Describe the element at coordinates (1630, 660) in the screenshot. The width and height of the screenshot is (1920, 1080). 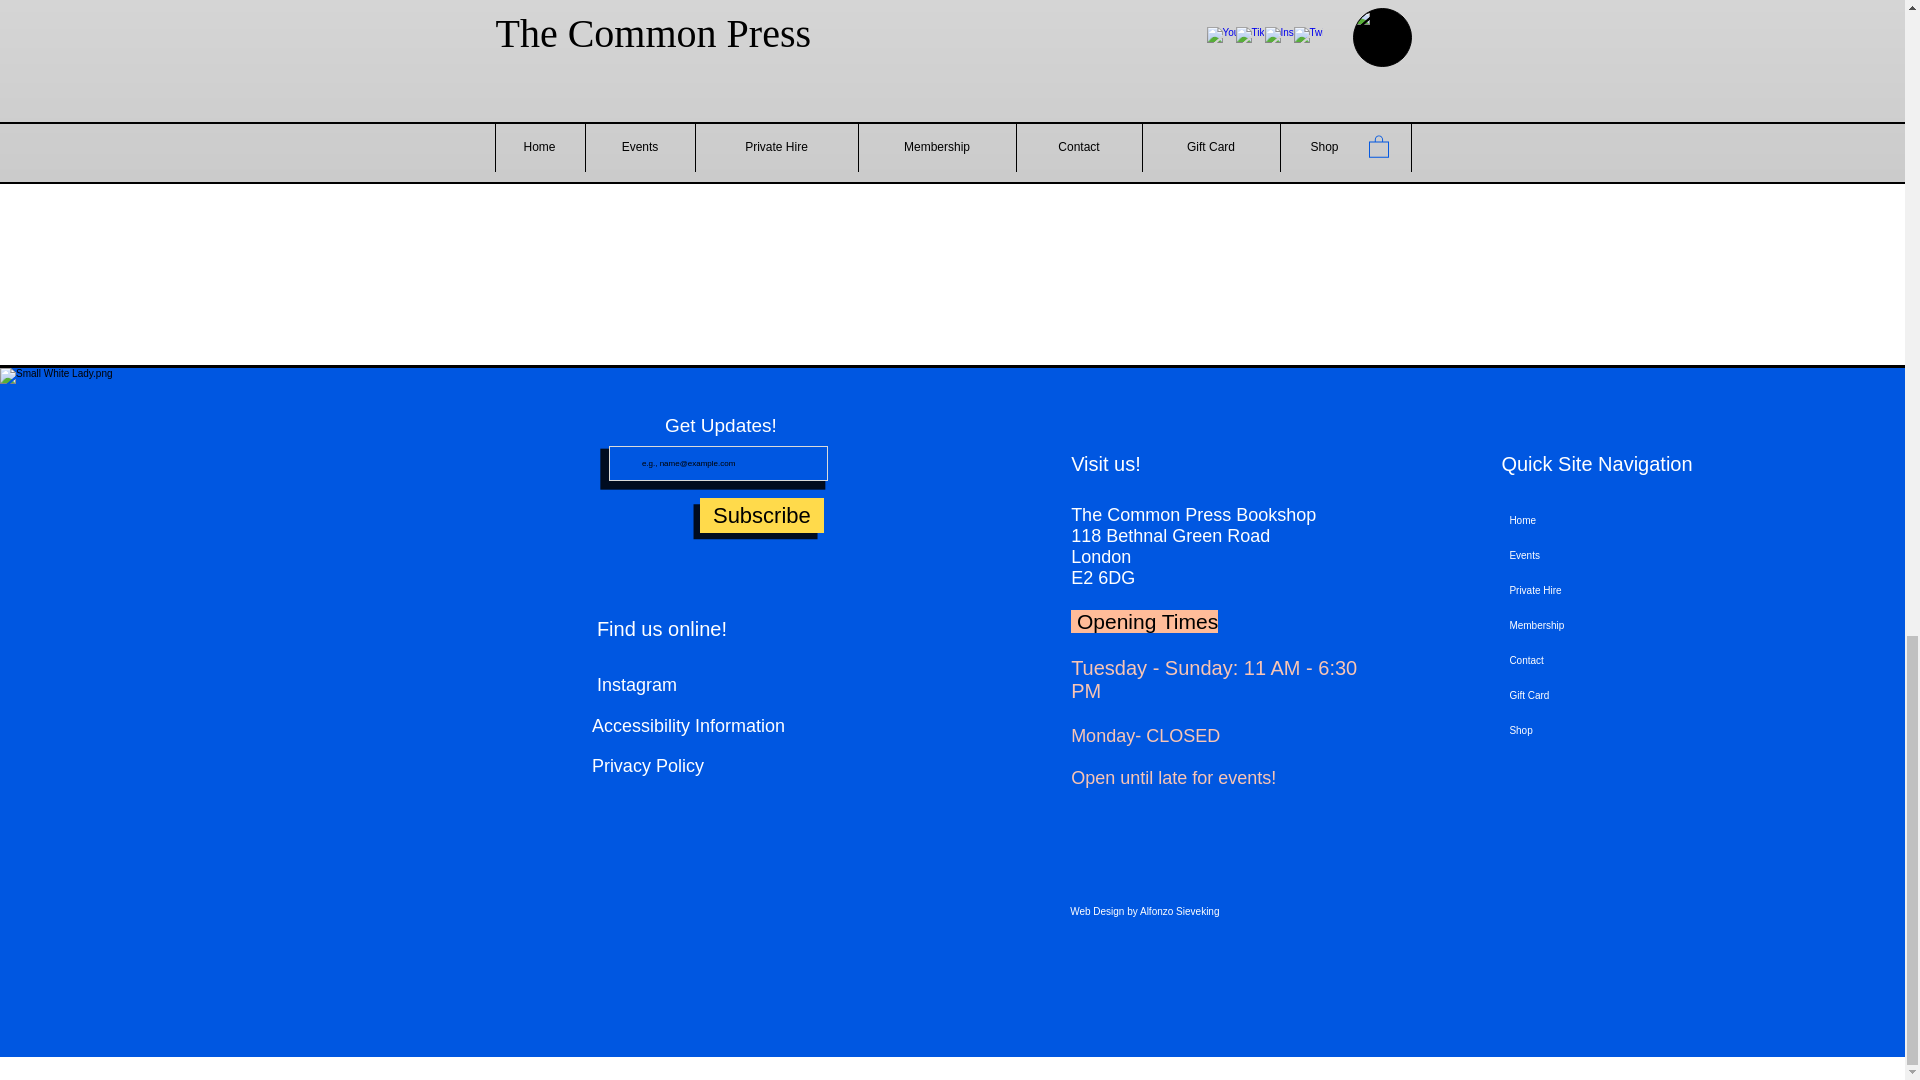
I see `Contact` at that location.